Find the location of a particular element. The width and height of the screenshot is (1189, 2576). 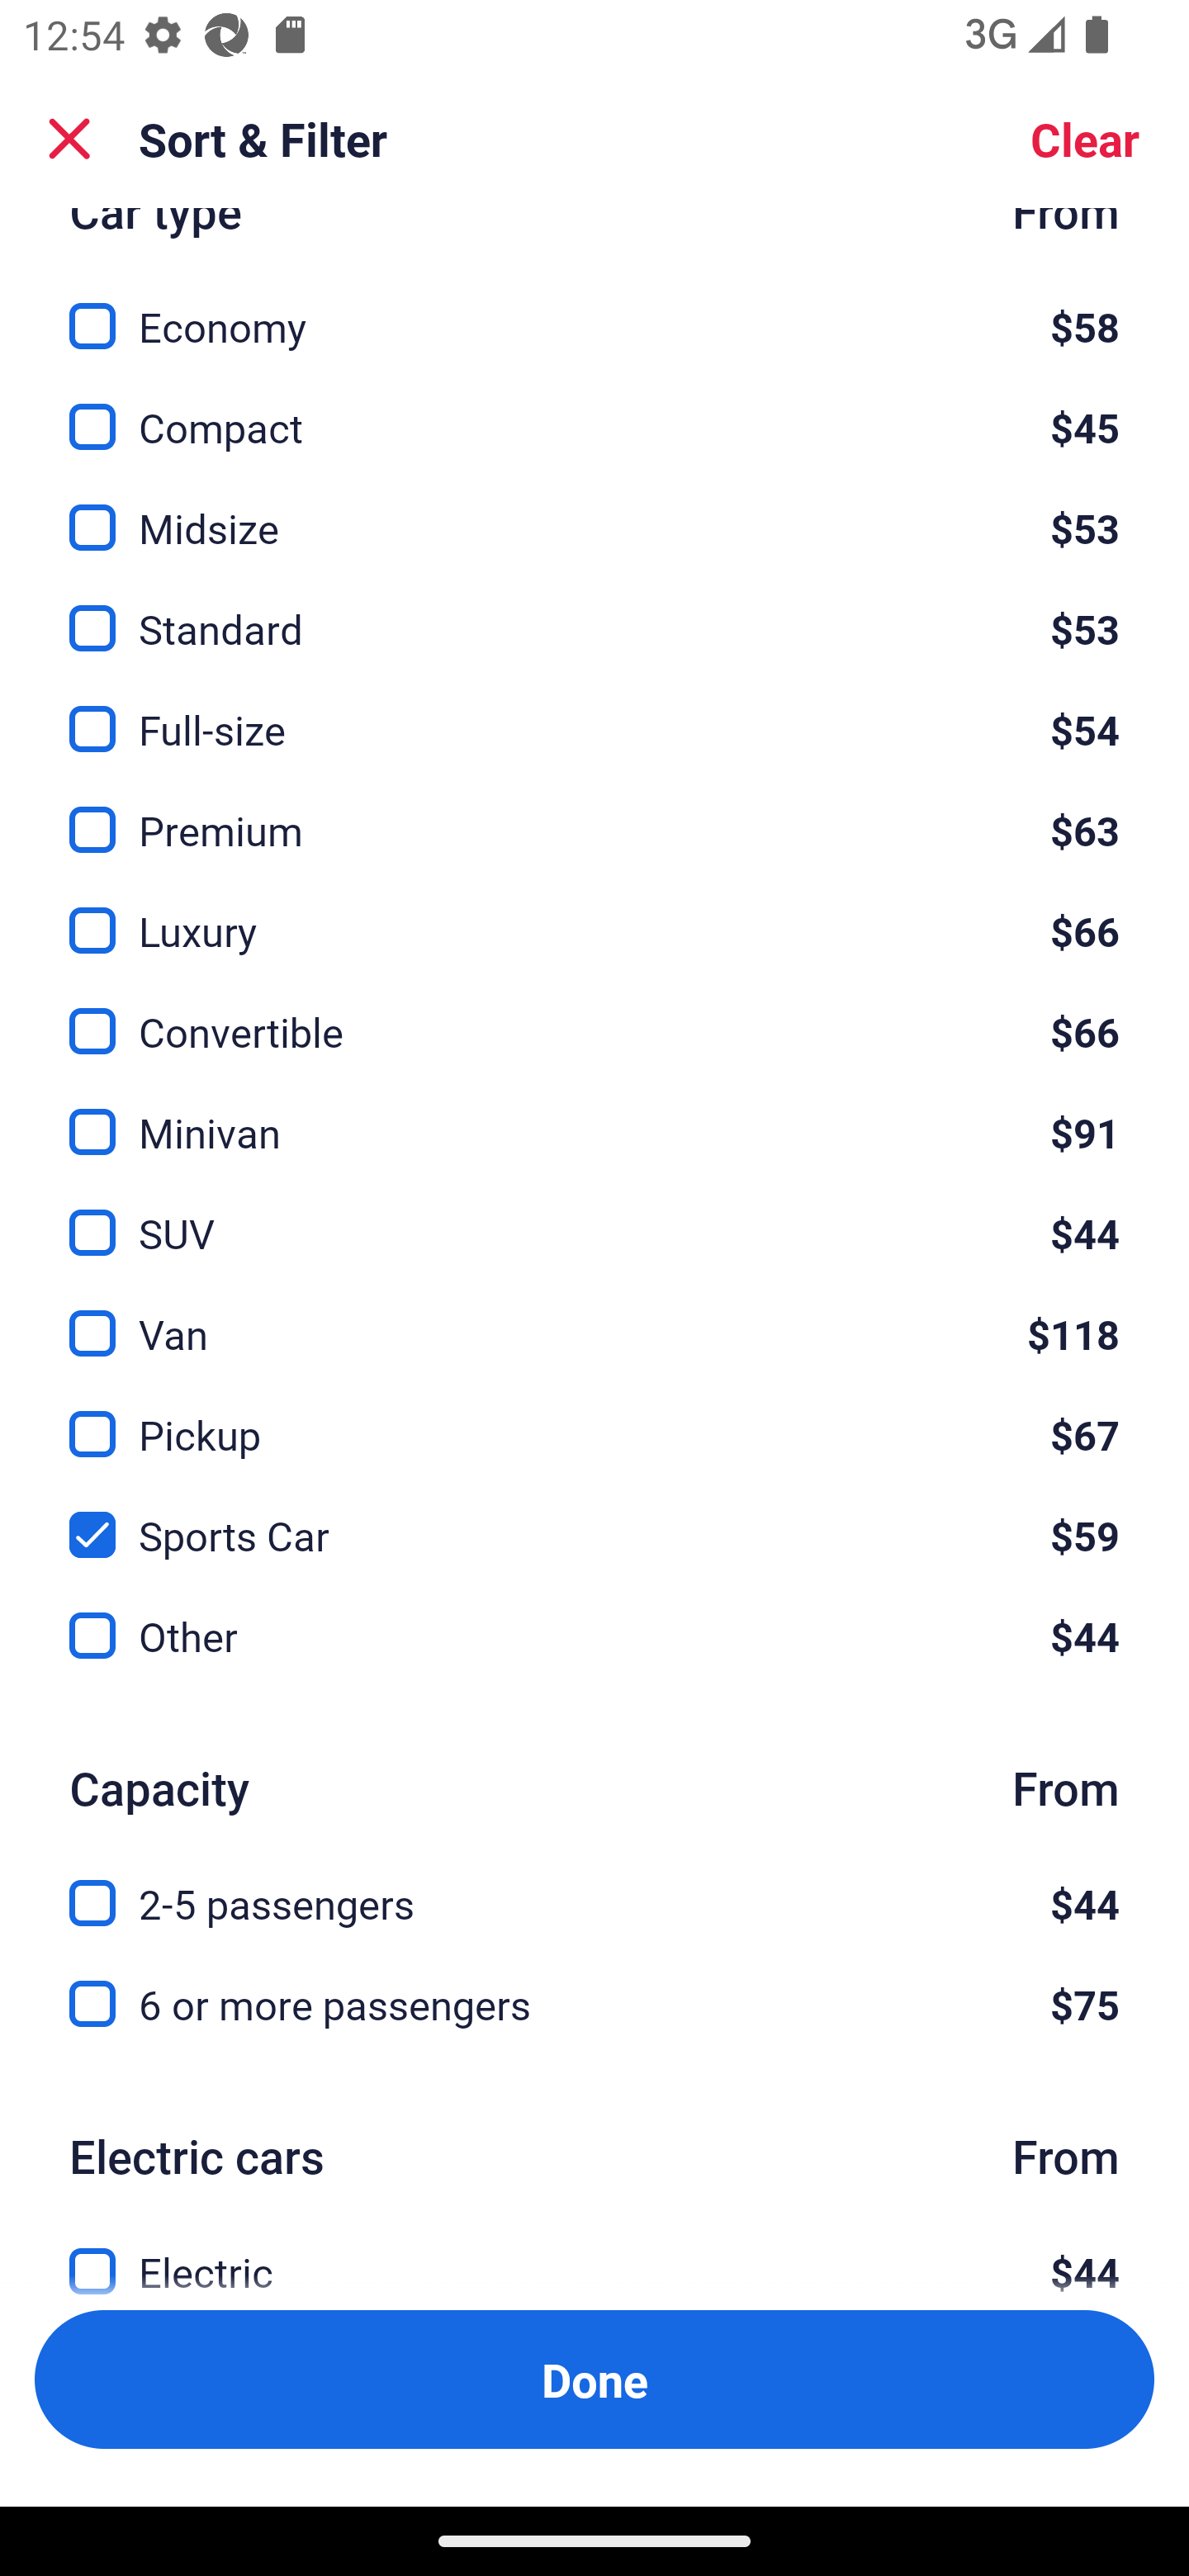

Minivan, $91 Minivan $91 is located at coordinates (594, 1114).